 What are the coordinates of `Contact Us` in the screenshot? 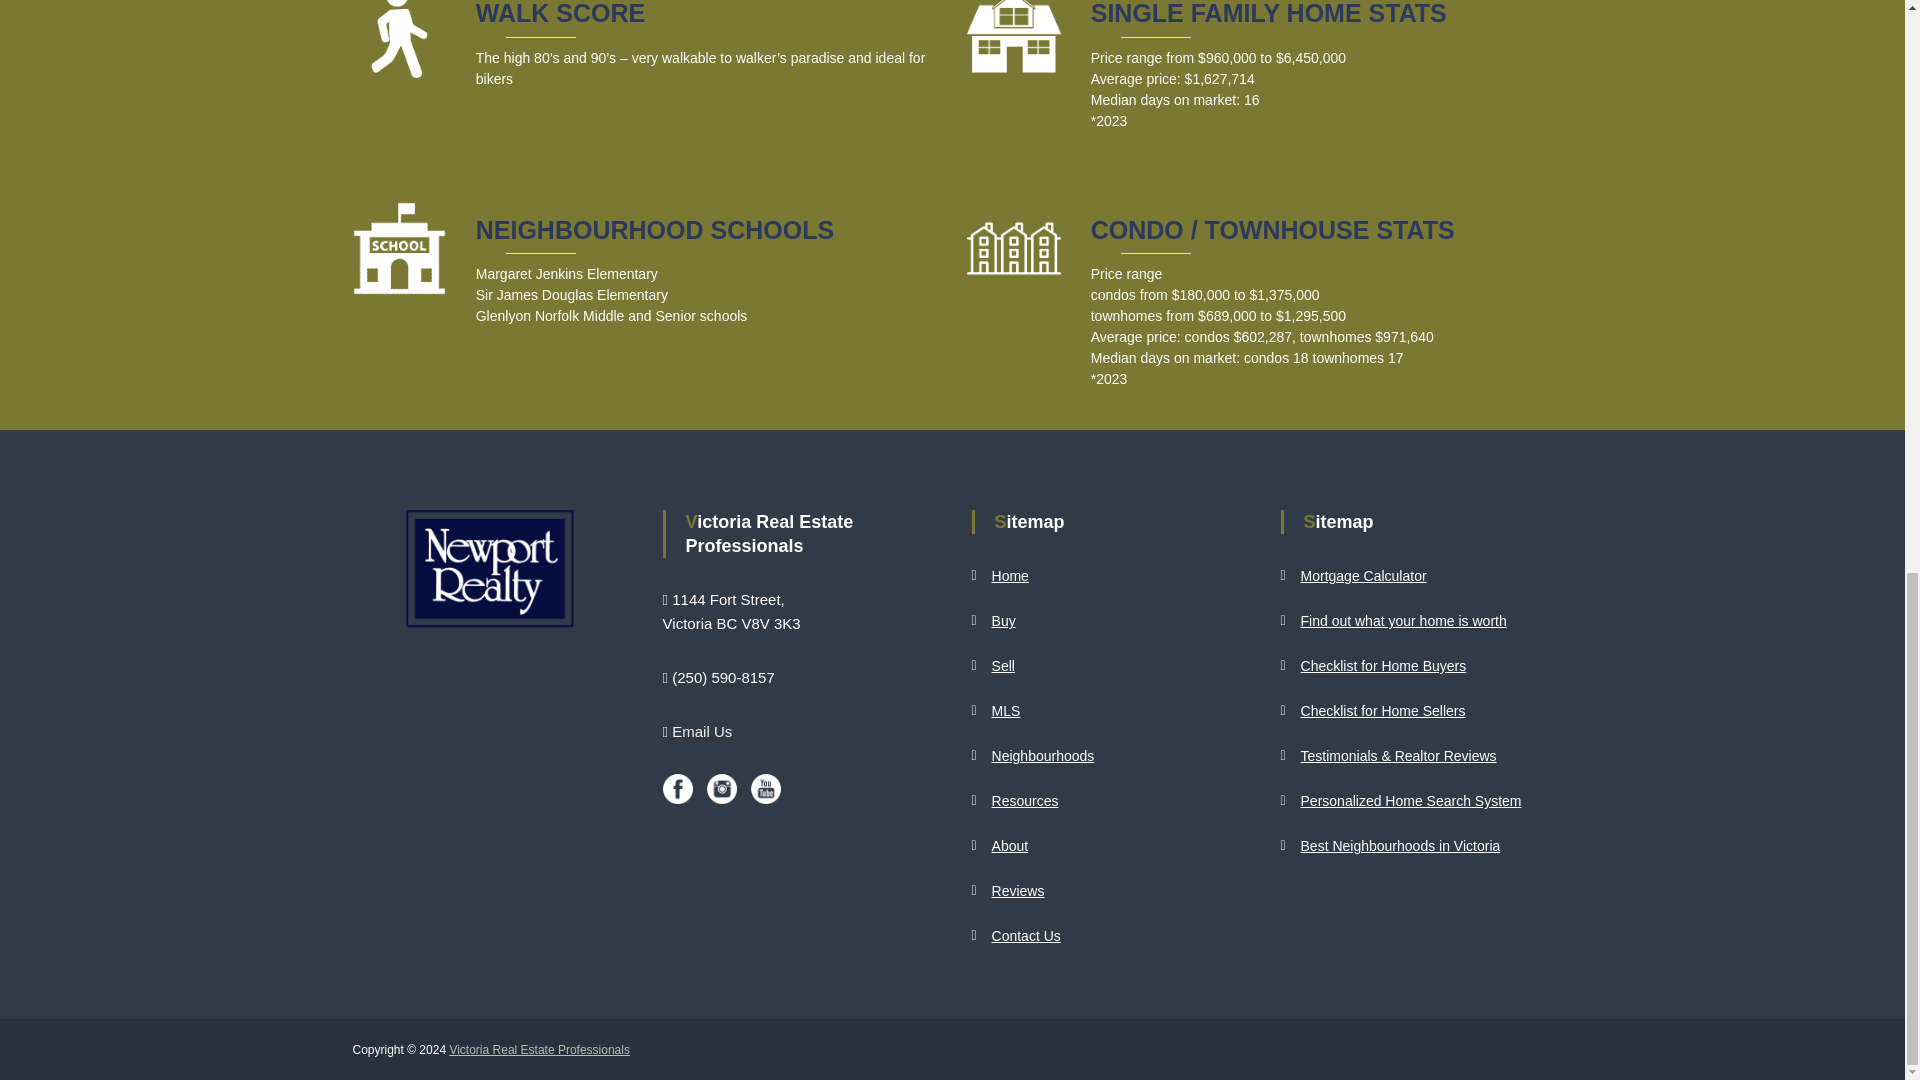 It's located at (1026, 935).